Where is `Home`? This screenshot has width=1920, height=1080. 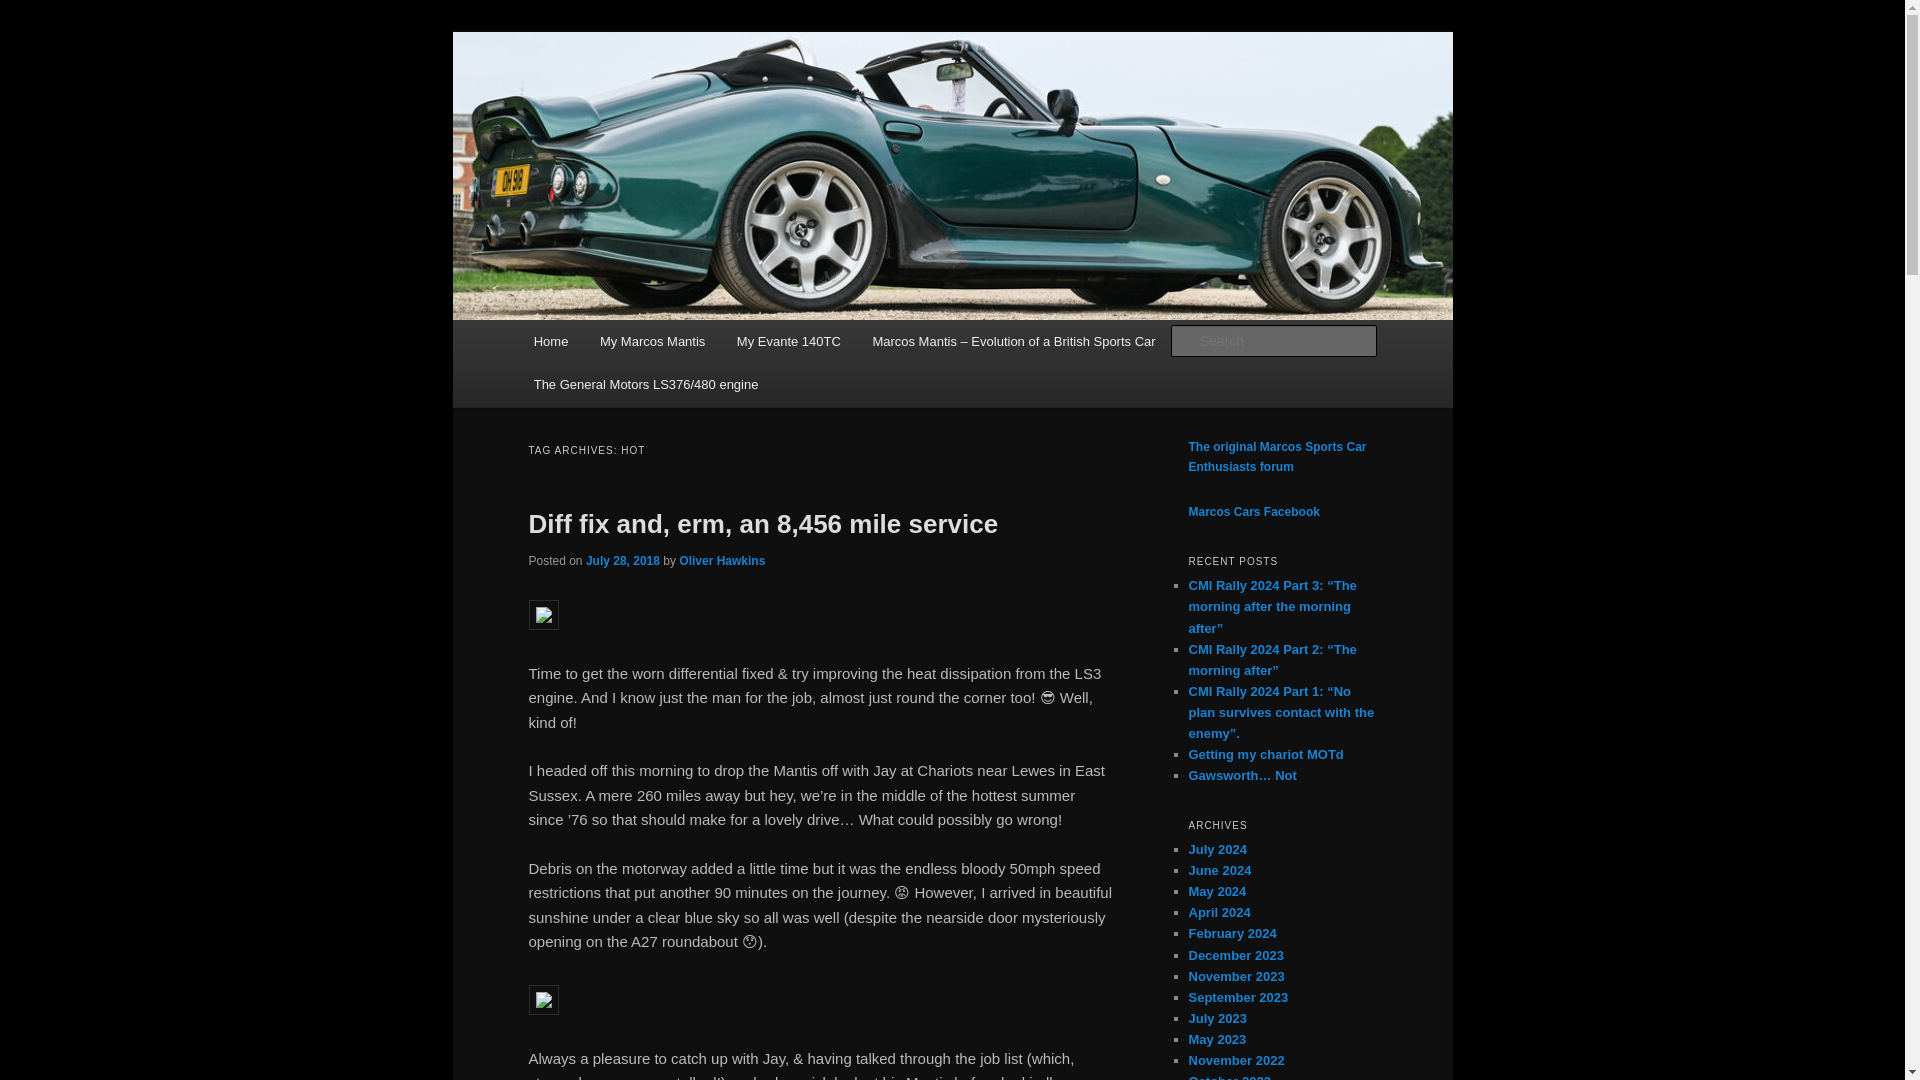 Home is located at coordinates (550, 340).